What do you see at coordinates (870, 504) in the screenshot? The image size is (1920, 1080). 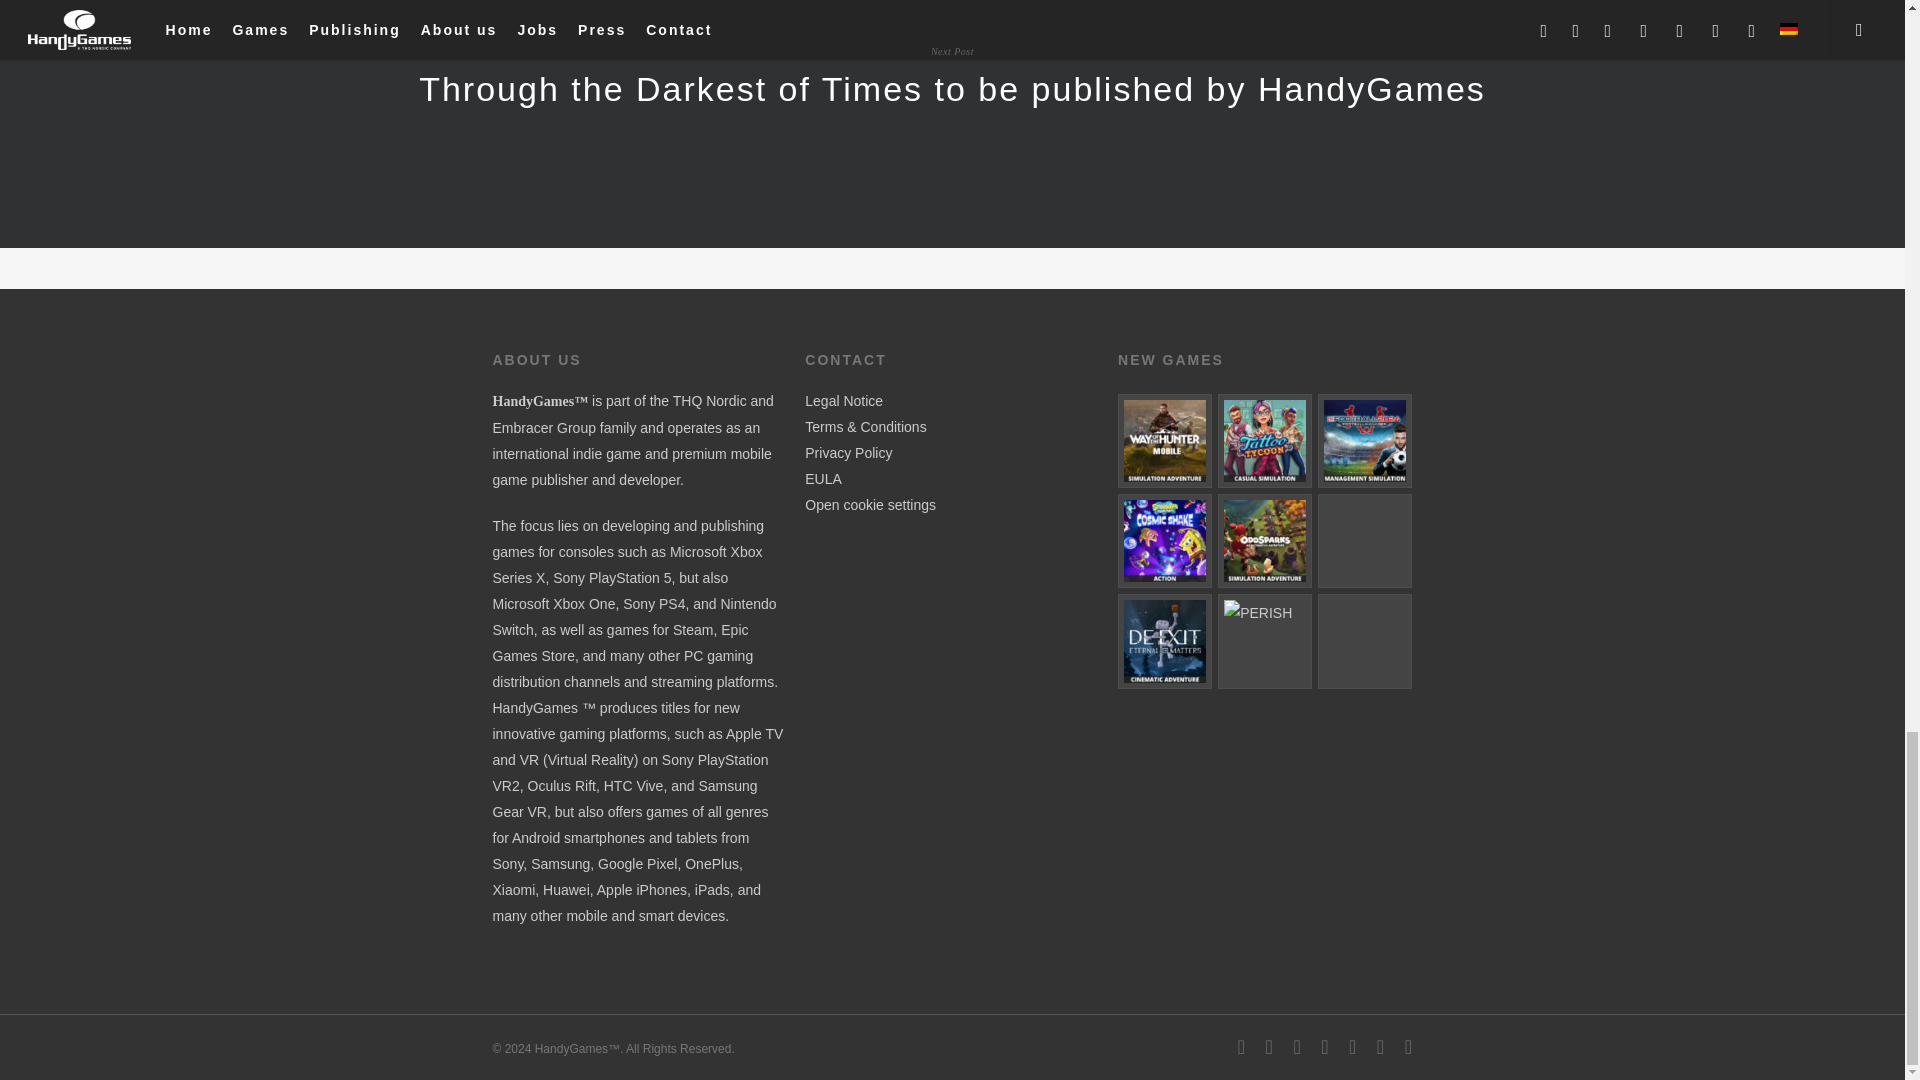 I see `Open Cookie Preferences` at bounding box center [870, 504].